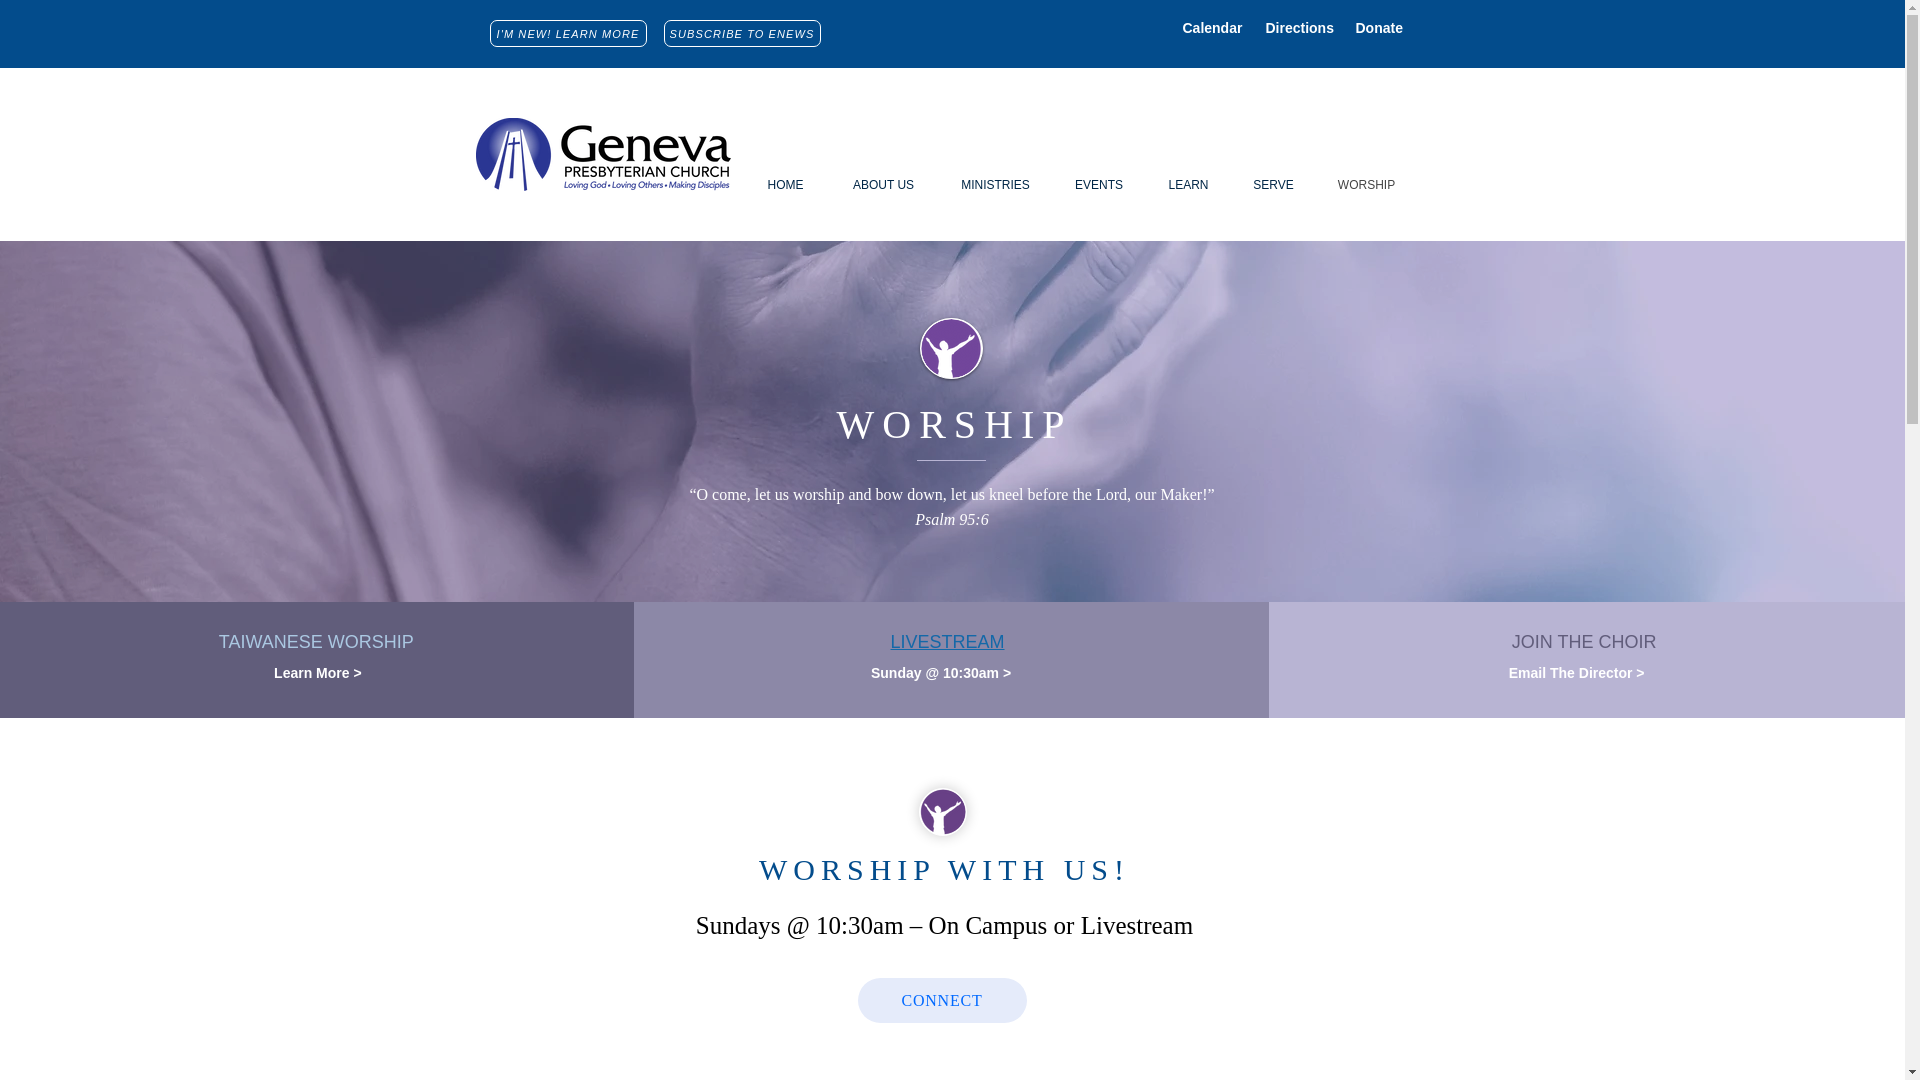  I want to click on Donate, so click(1379, 28).